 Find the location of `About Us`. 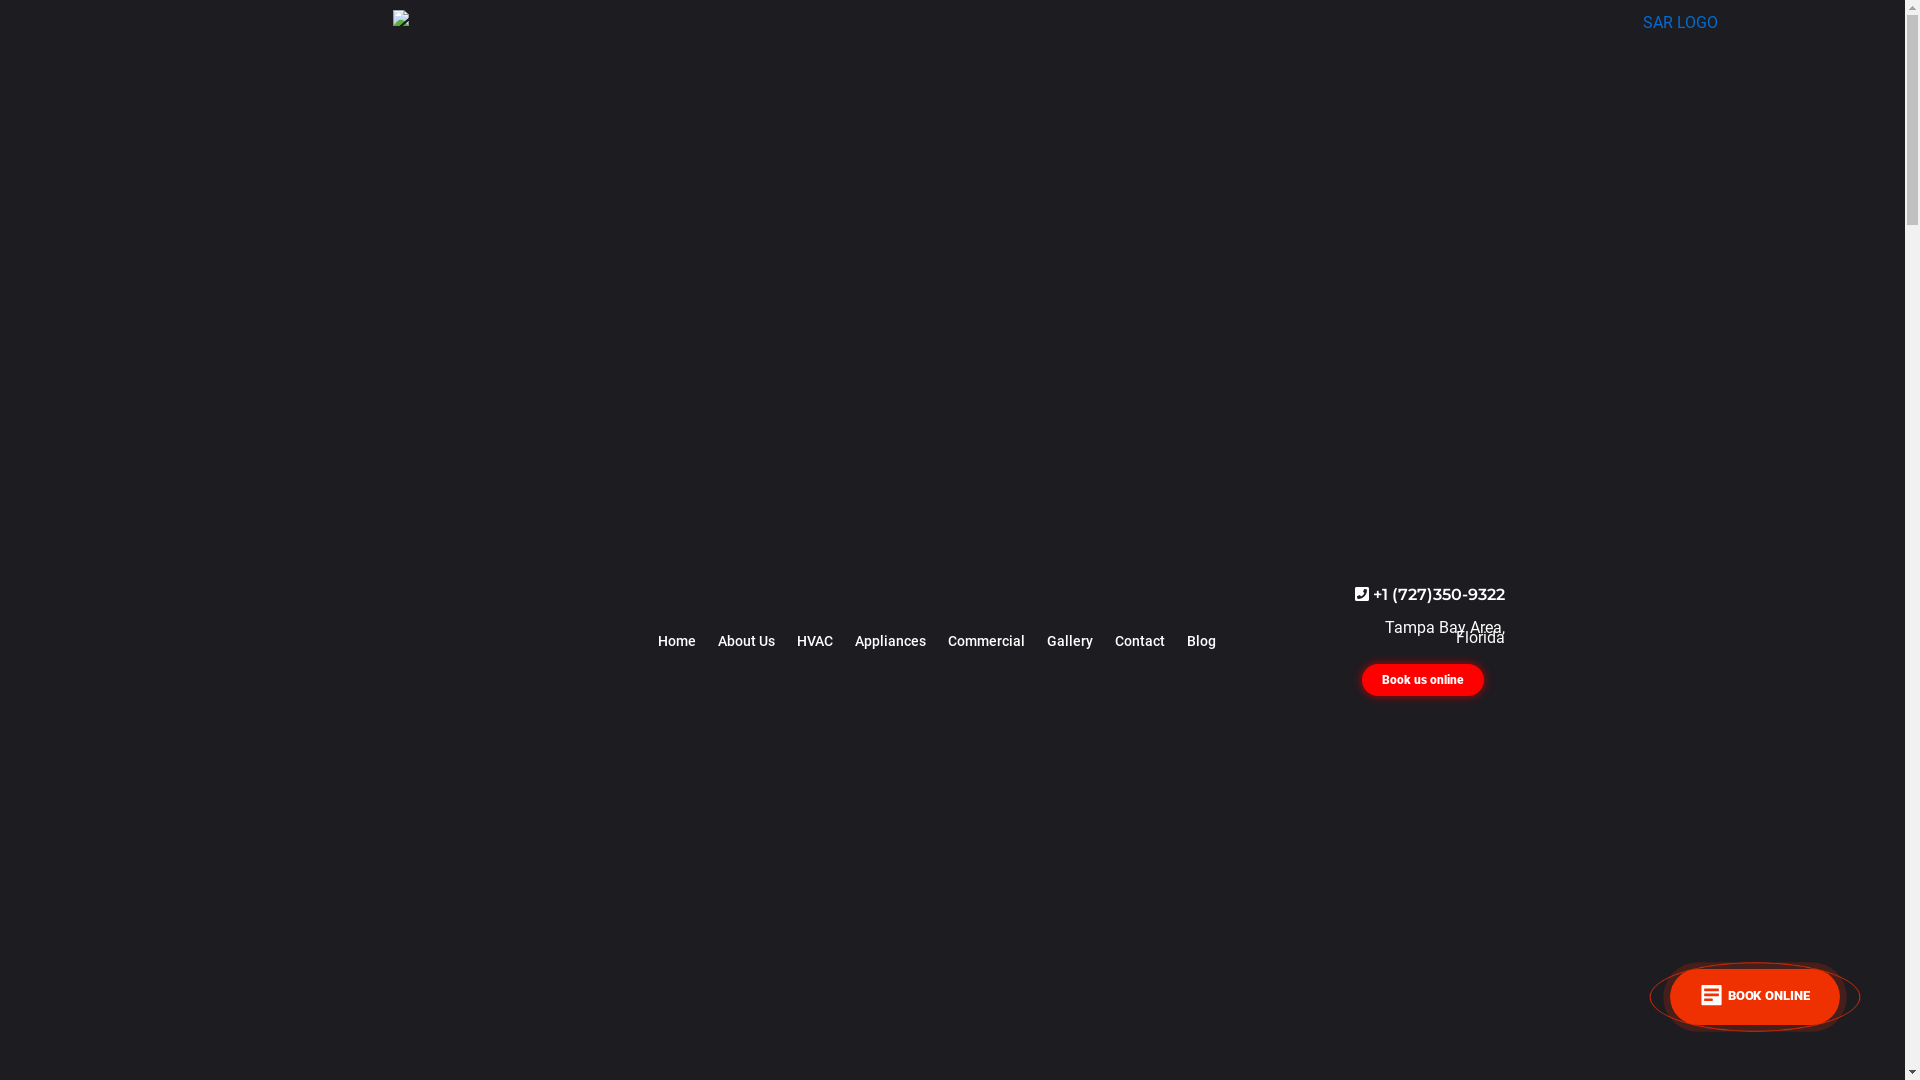

About Us is located at coordinates (746, 641).